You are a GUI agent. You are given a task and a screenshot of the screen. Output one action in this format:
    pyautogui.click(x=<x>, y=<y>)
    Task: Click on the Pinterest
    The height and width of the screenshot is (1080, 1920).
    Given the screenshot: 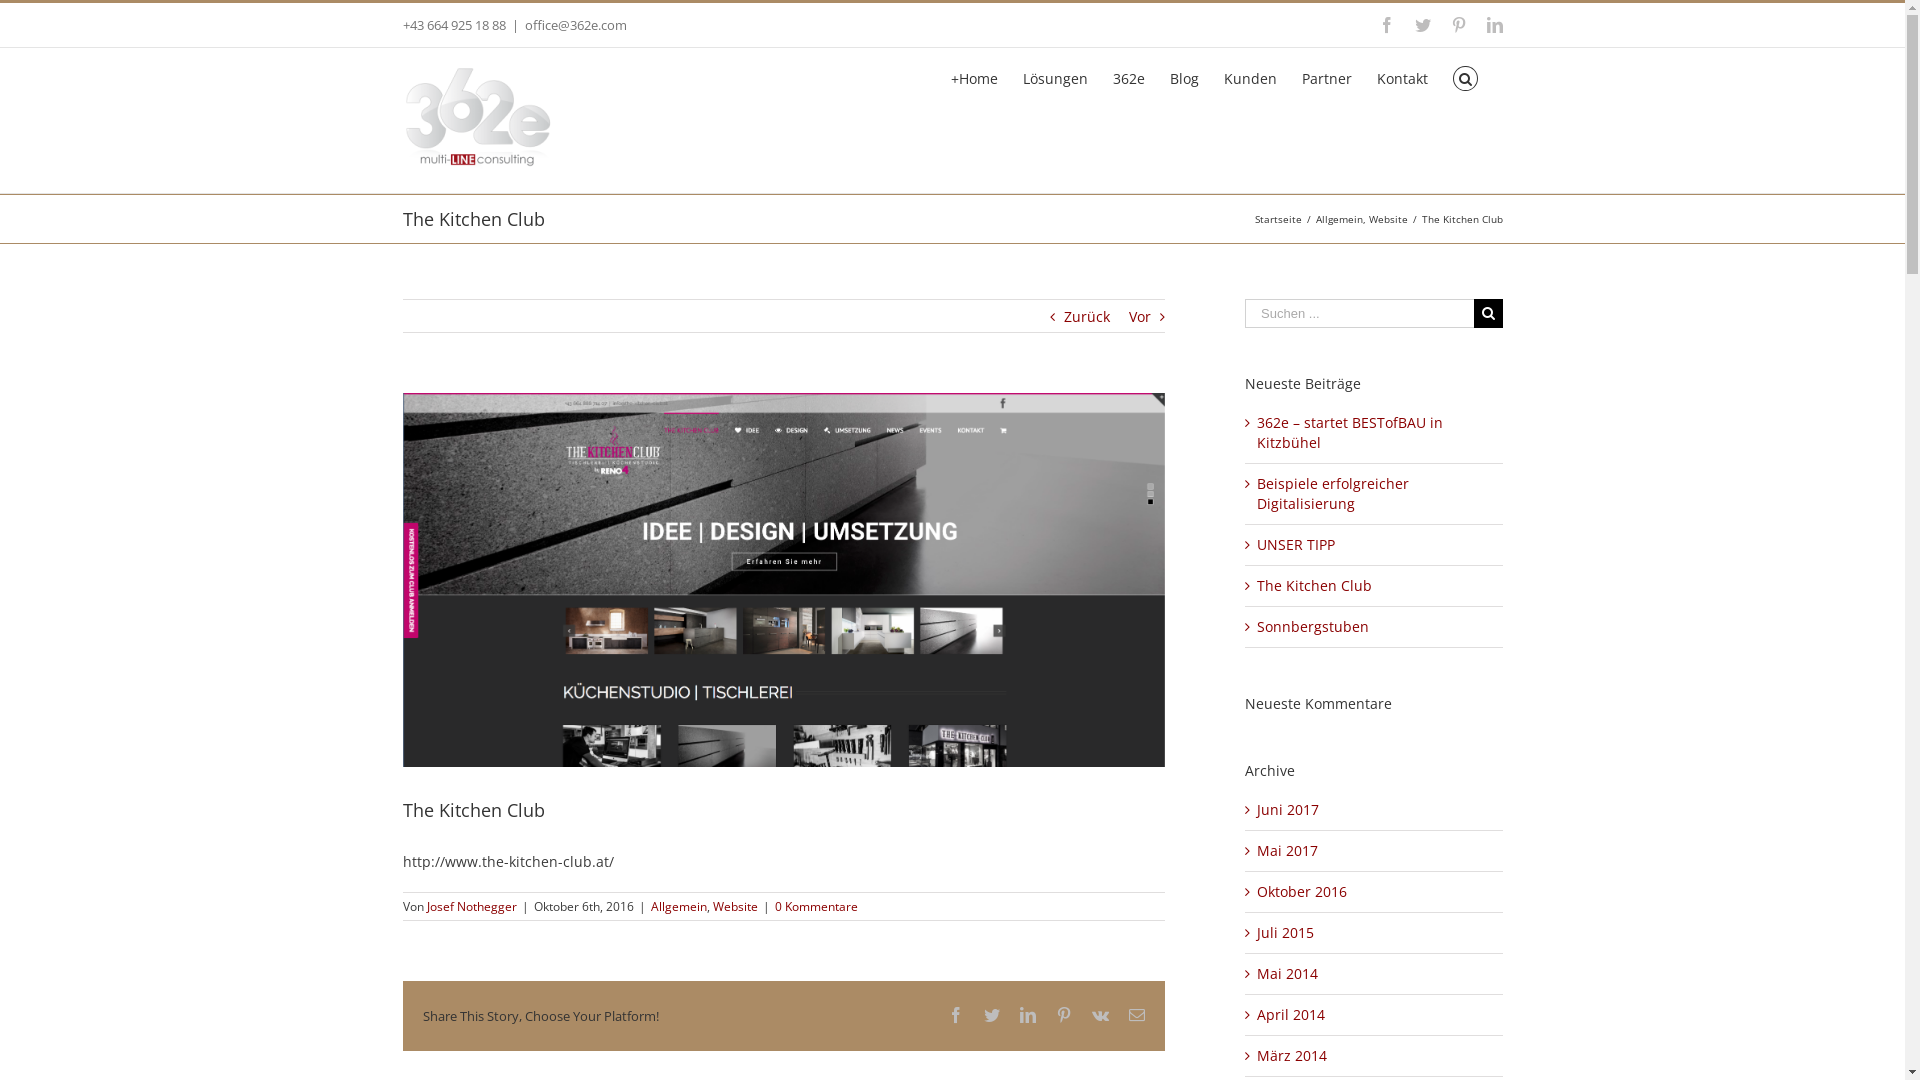 What is the action you would take?
    pyautogui.click(x=1064, y=1015)
    